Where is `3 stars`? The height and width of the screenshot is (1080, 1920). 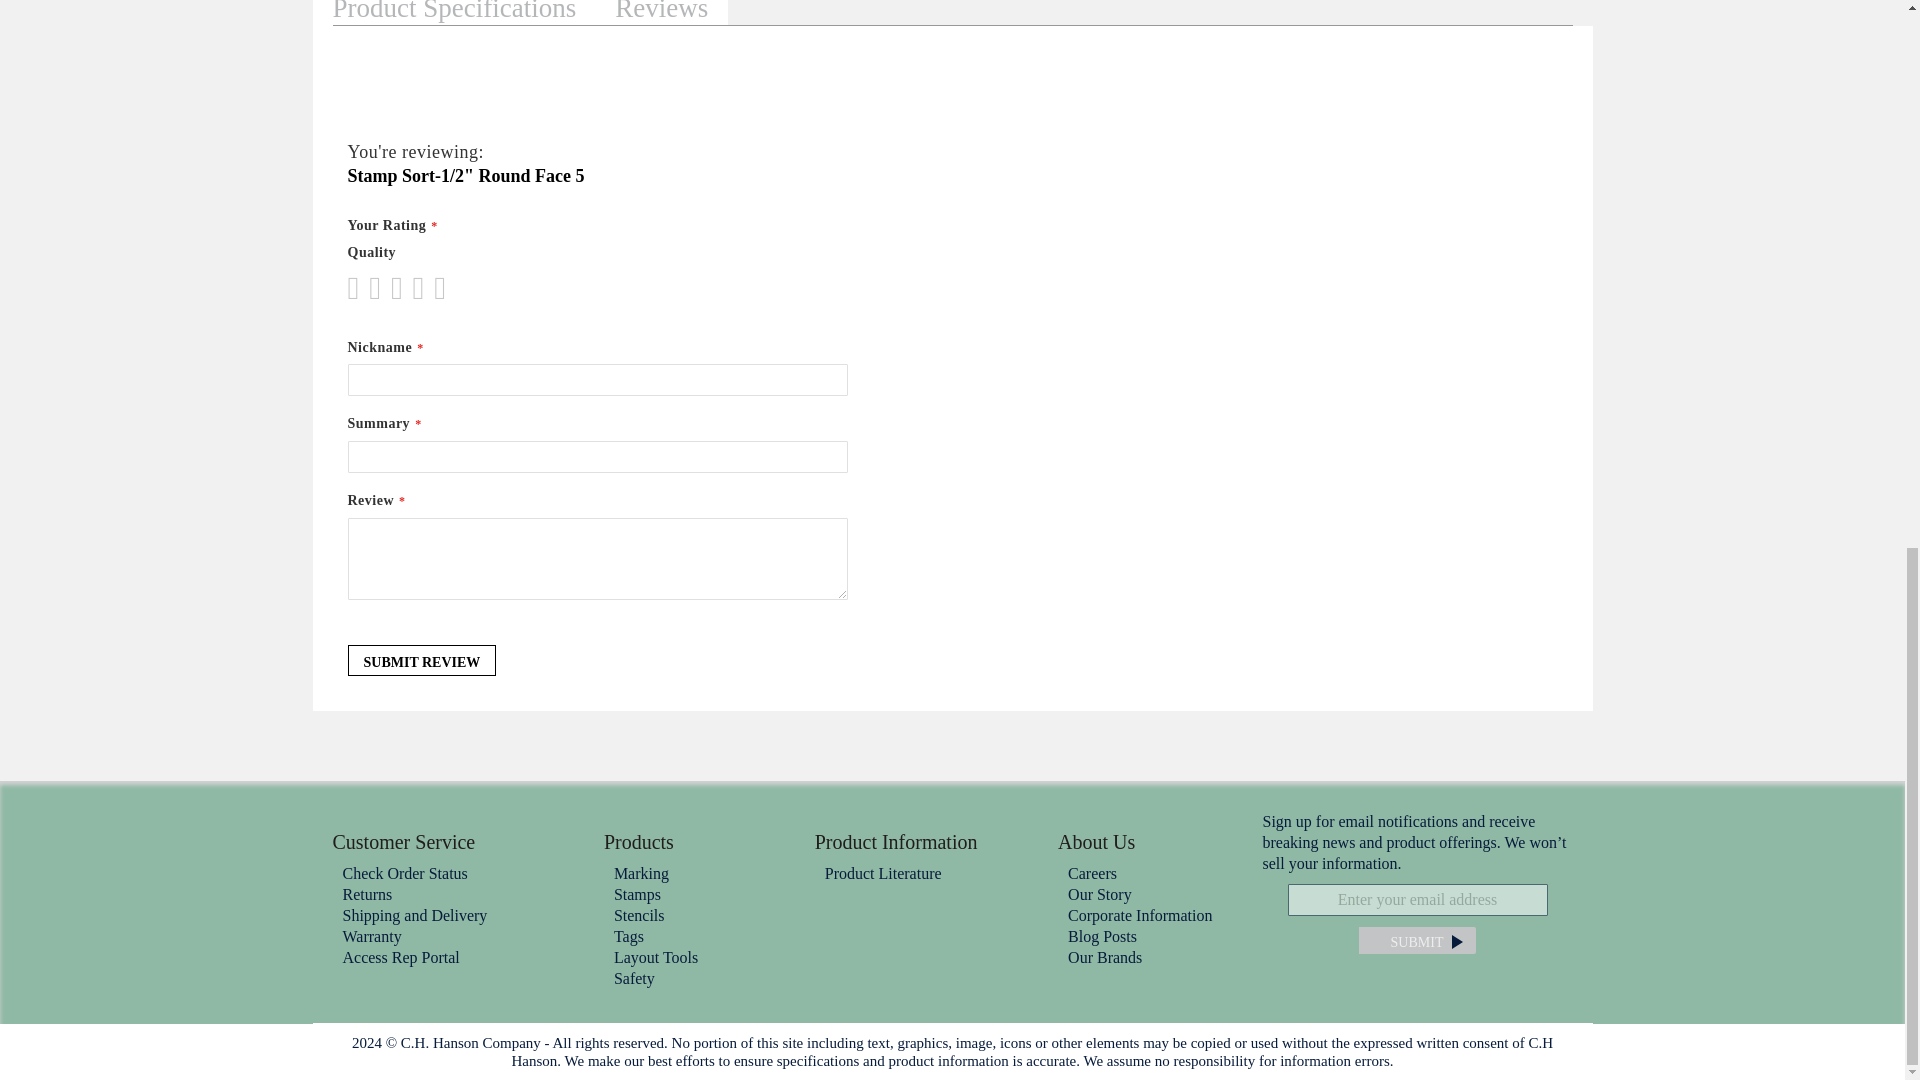 3 stars is located at coordinates (380, 288).